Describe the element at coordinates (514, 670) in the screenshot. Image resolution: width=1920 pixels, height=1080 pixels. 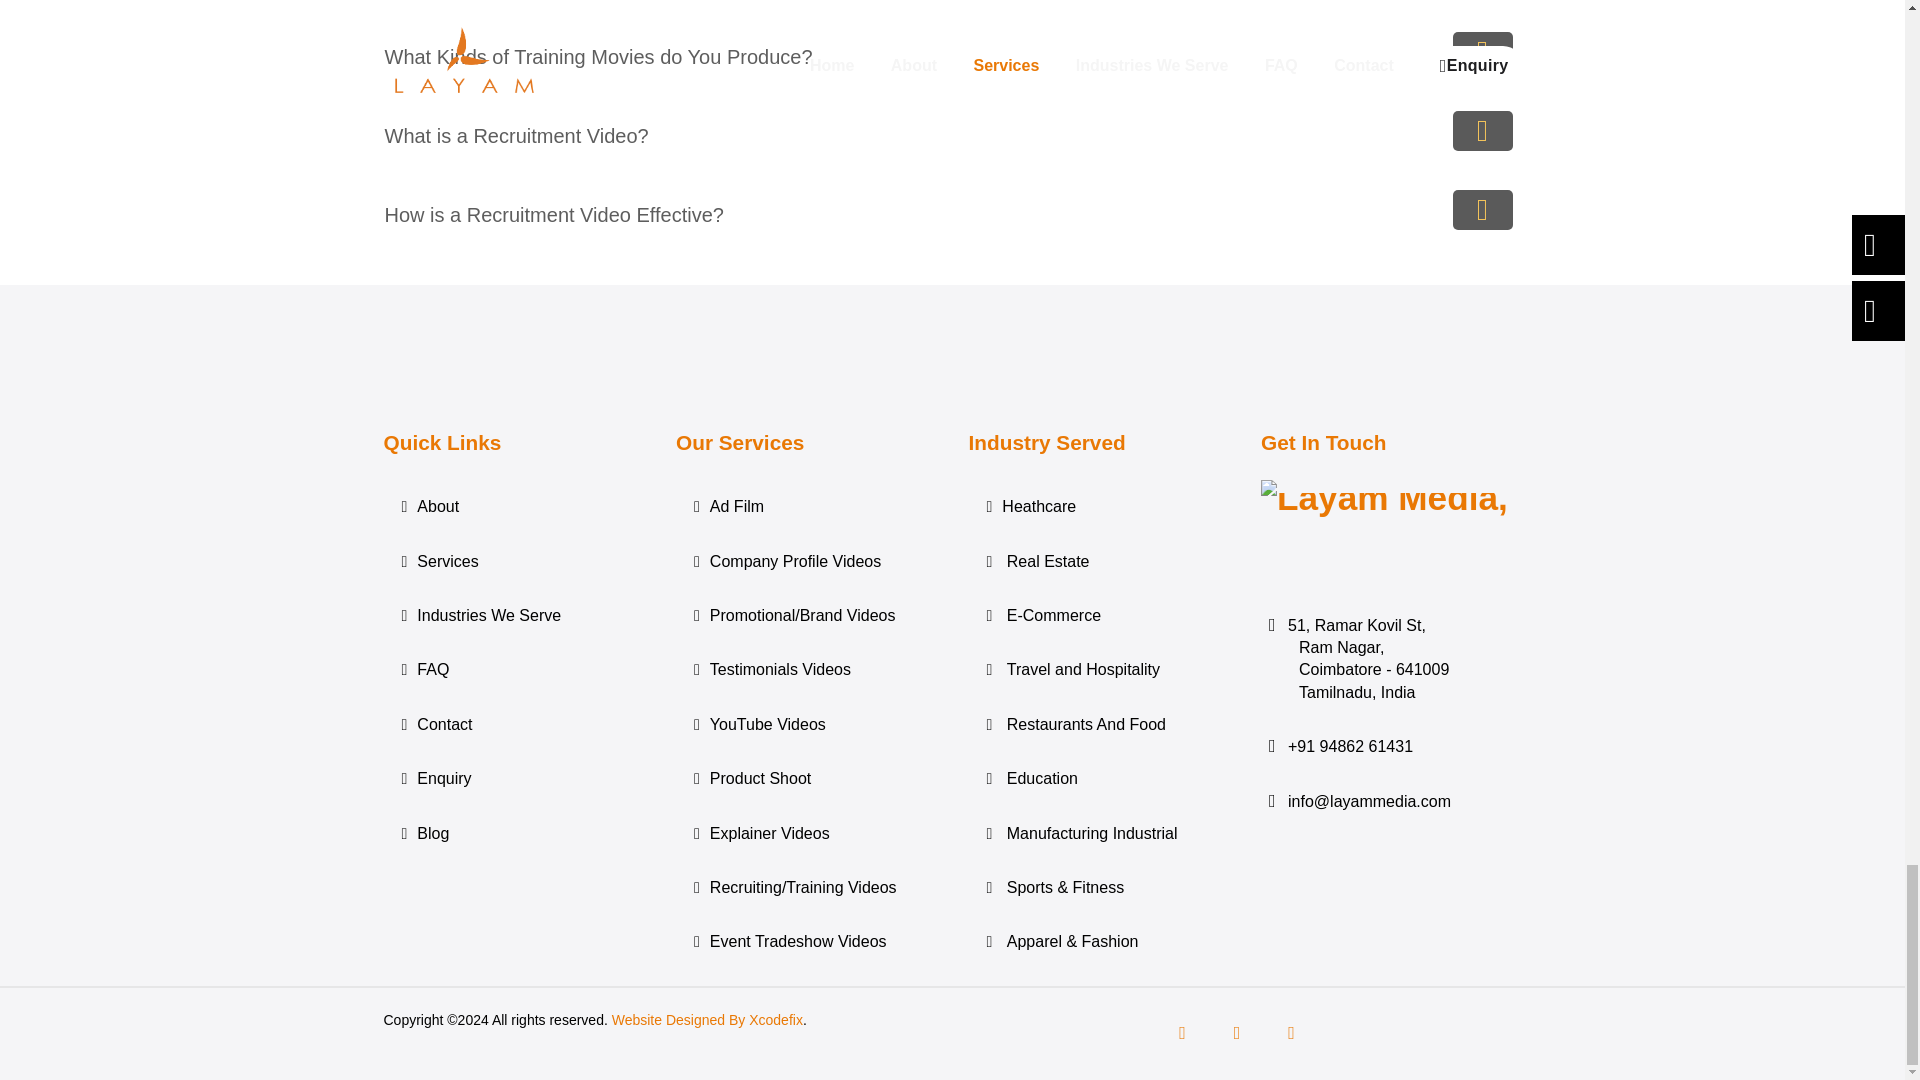
I see `FAQ` at that location.